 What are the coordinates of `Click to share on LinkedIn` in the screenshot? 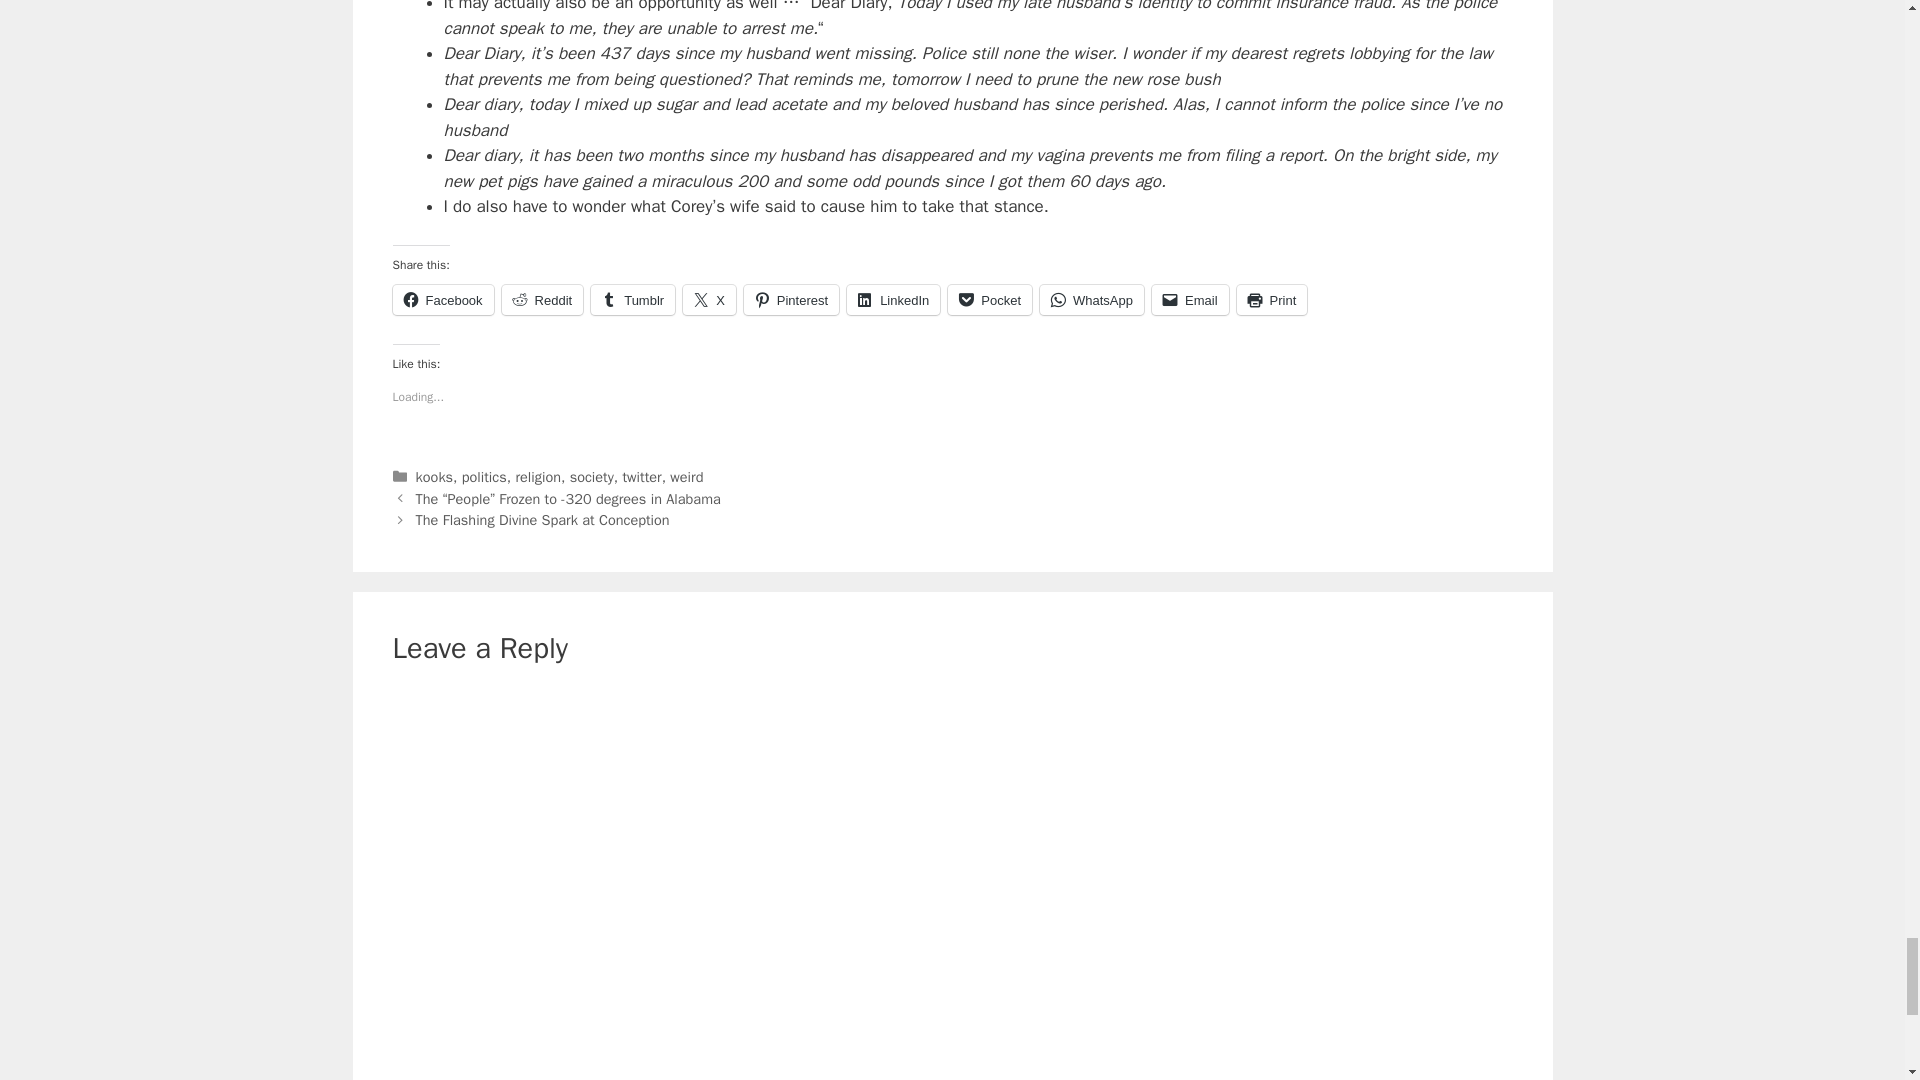 It's located at (893, 300).